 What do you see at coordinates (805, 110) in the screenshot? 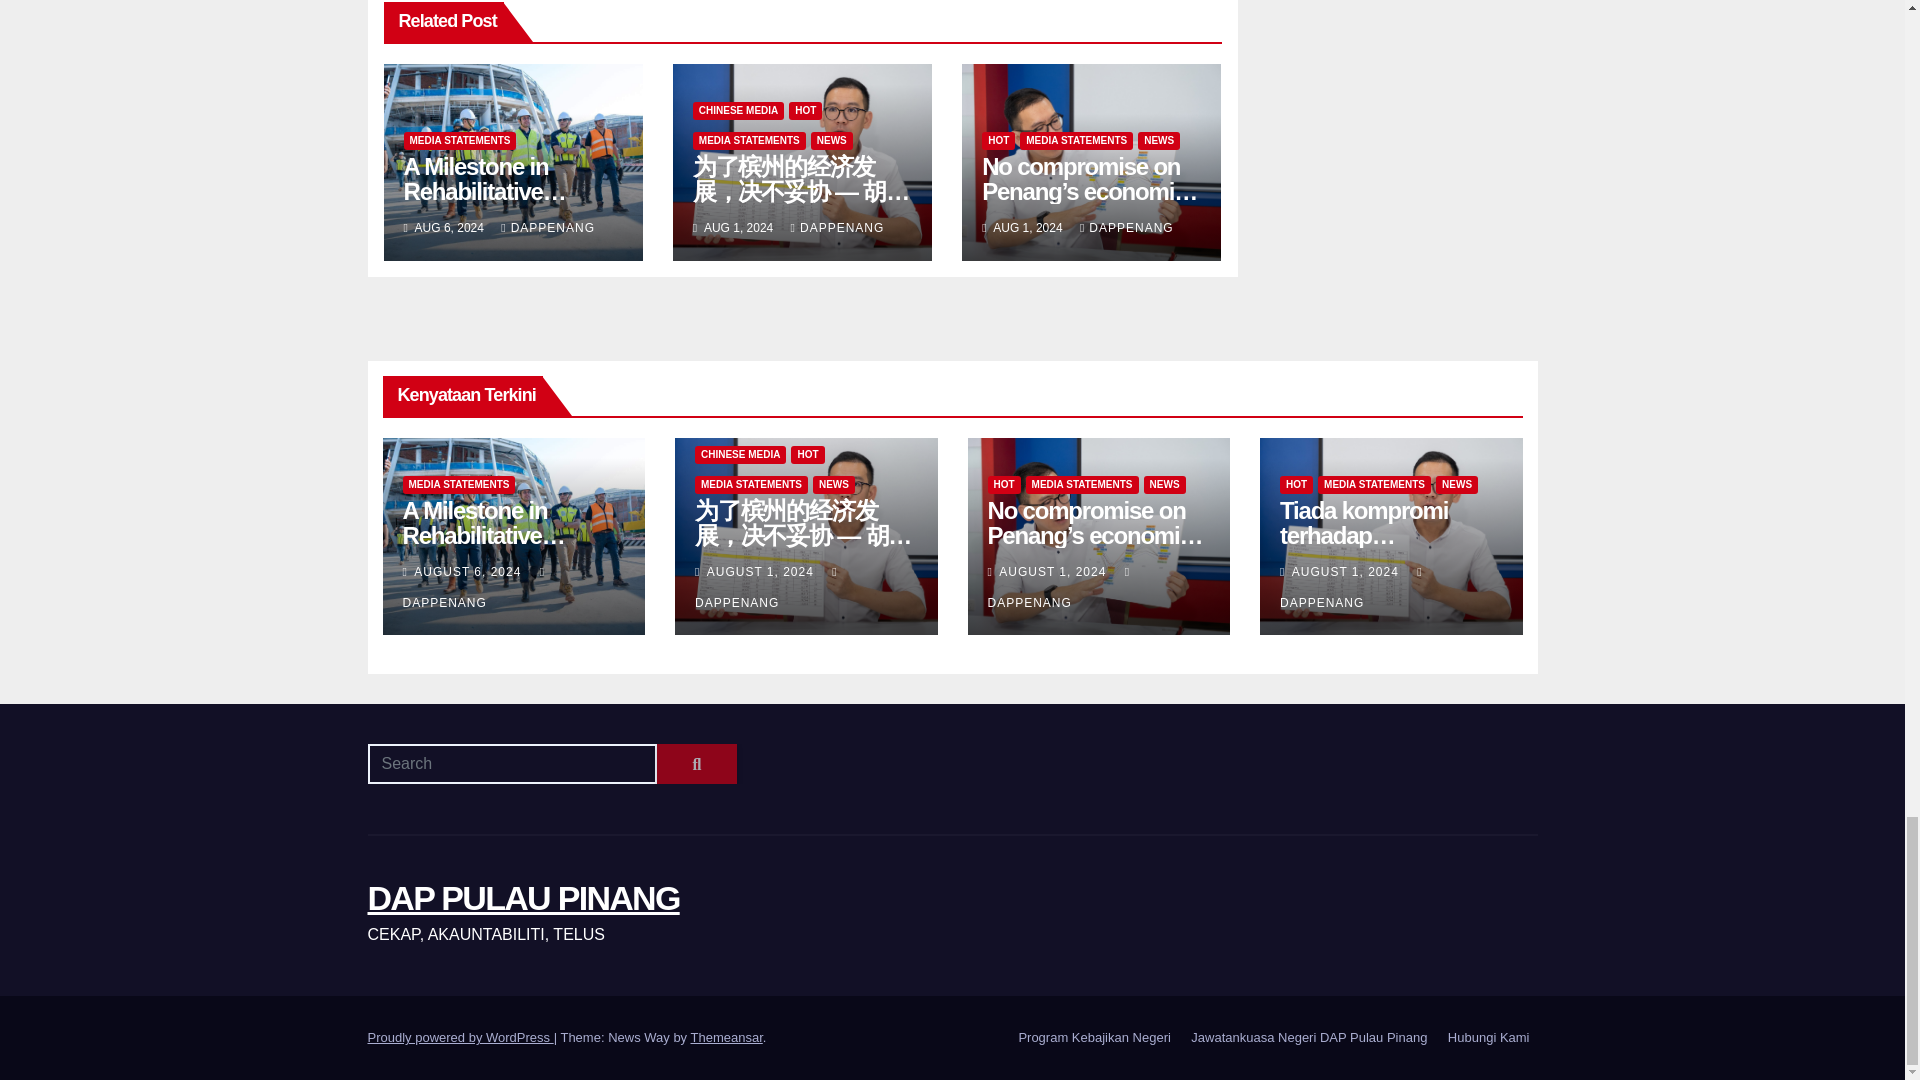
I see `HOT` at bounding box center [805, 110].